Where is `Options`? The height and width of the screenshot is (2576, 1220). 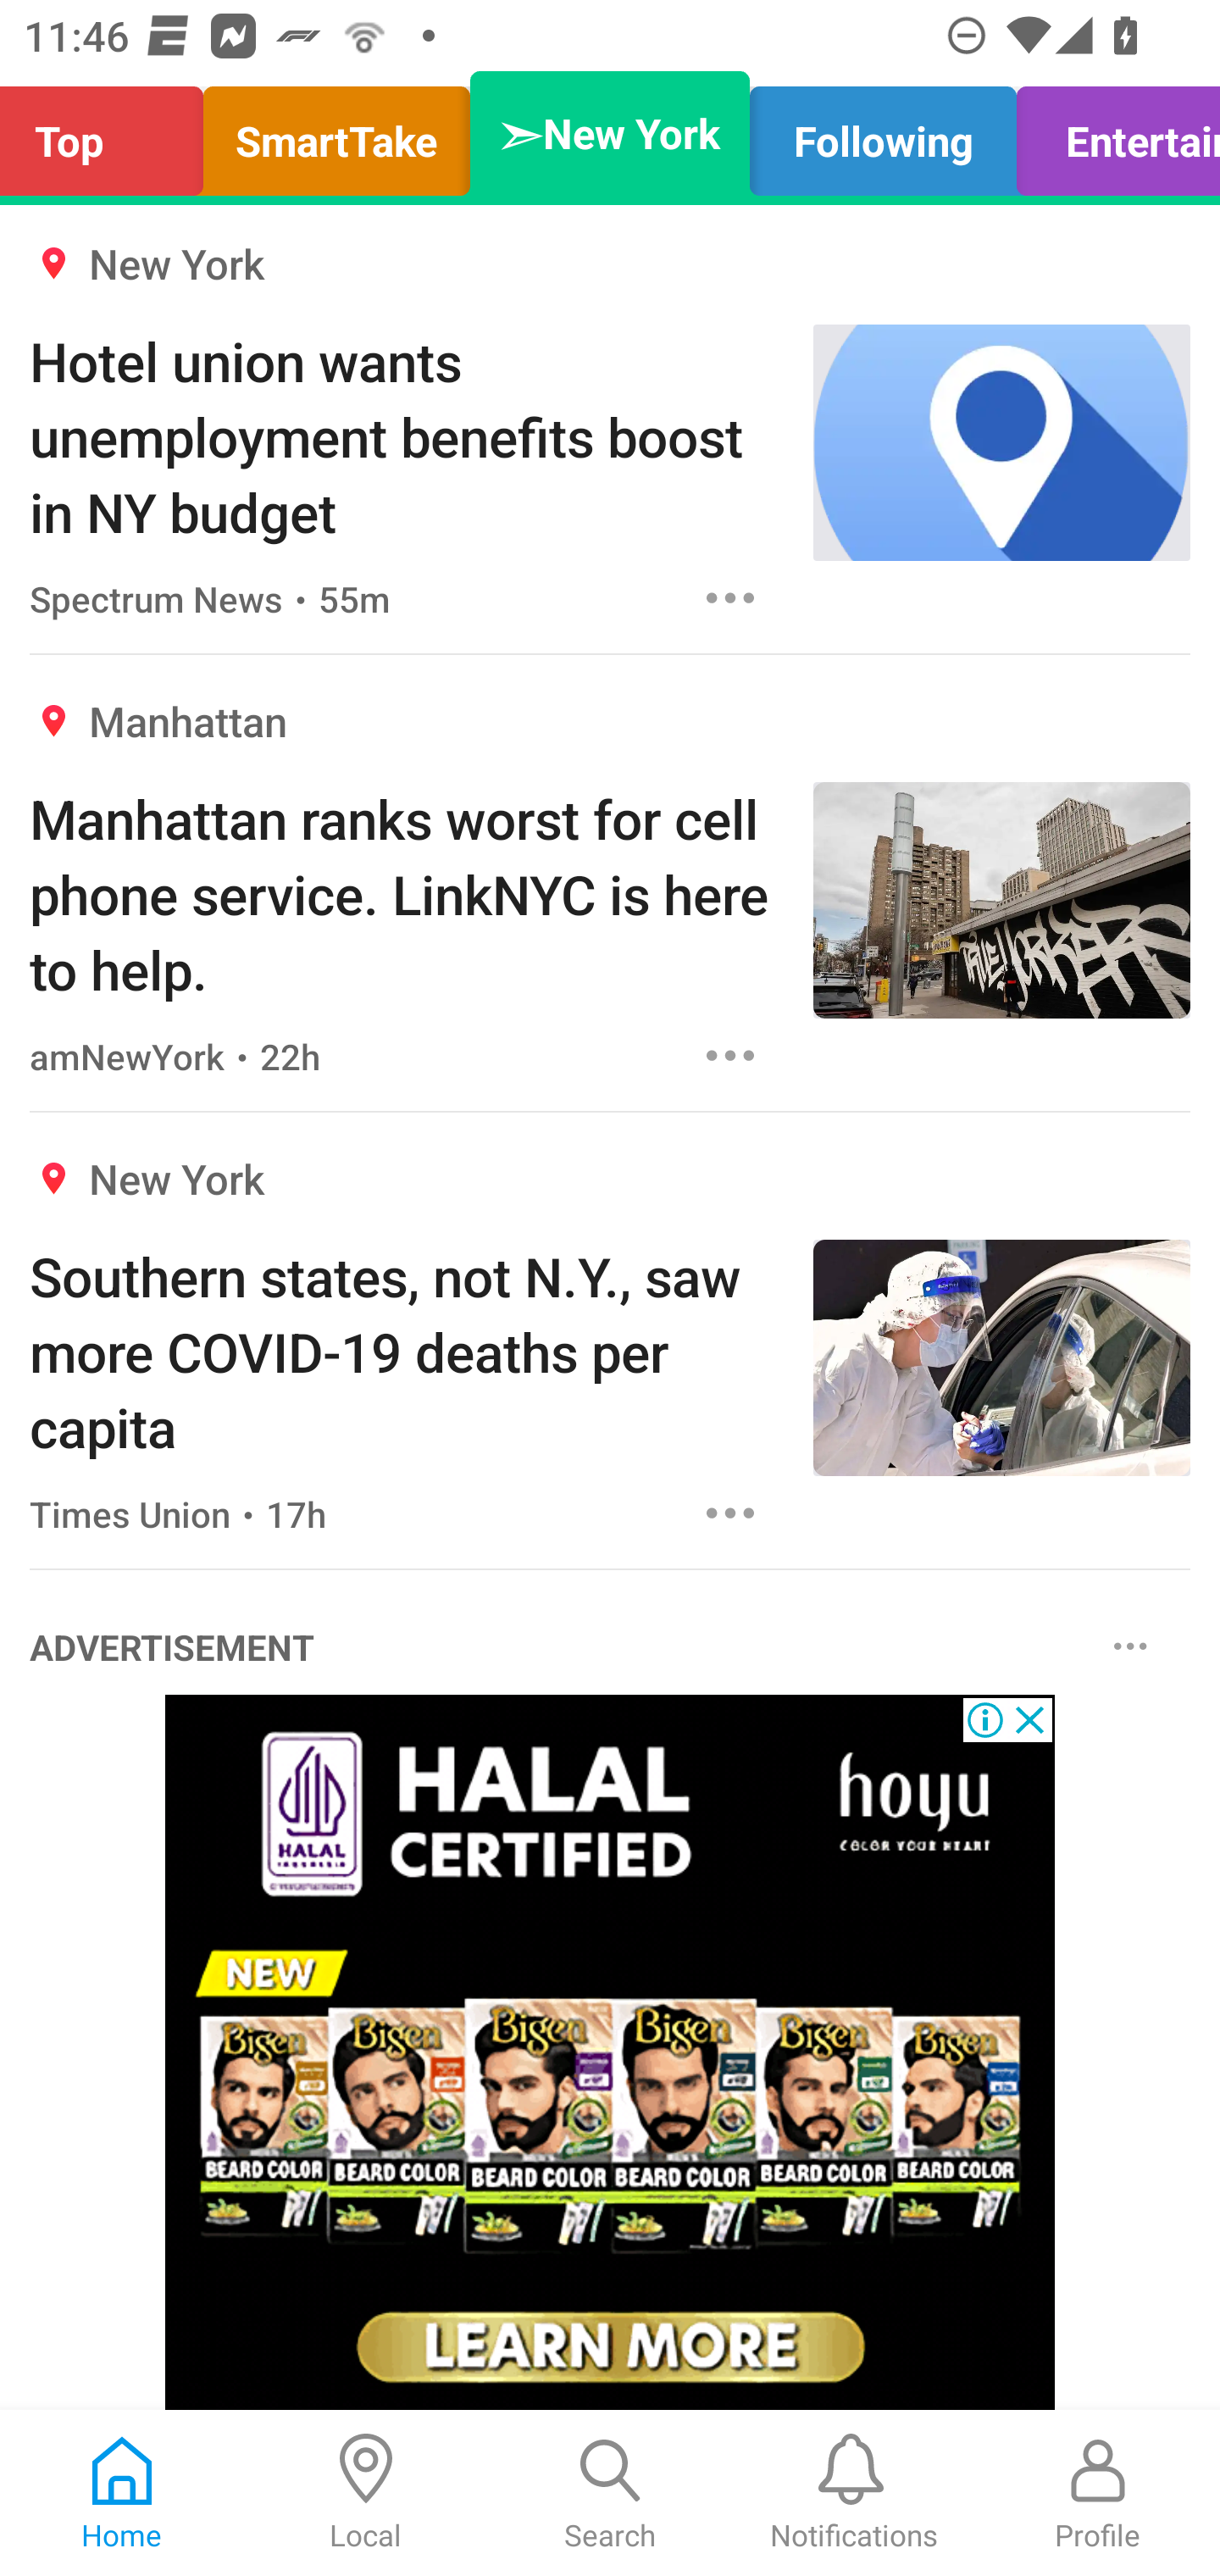
Options is located at coordinates (730, 1513).